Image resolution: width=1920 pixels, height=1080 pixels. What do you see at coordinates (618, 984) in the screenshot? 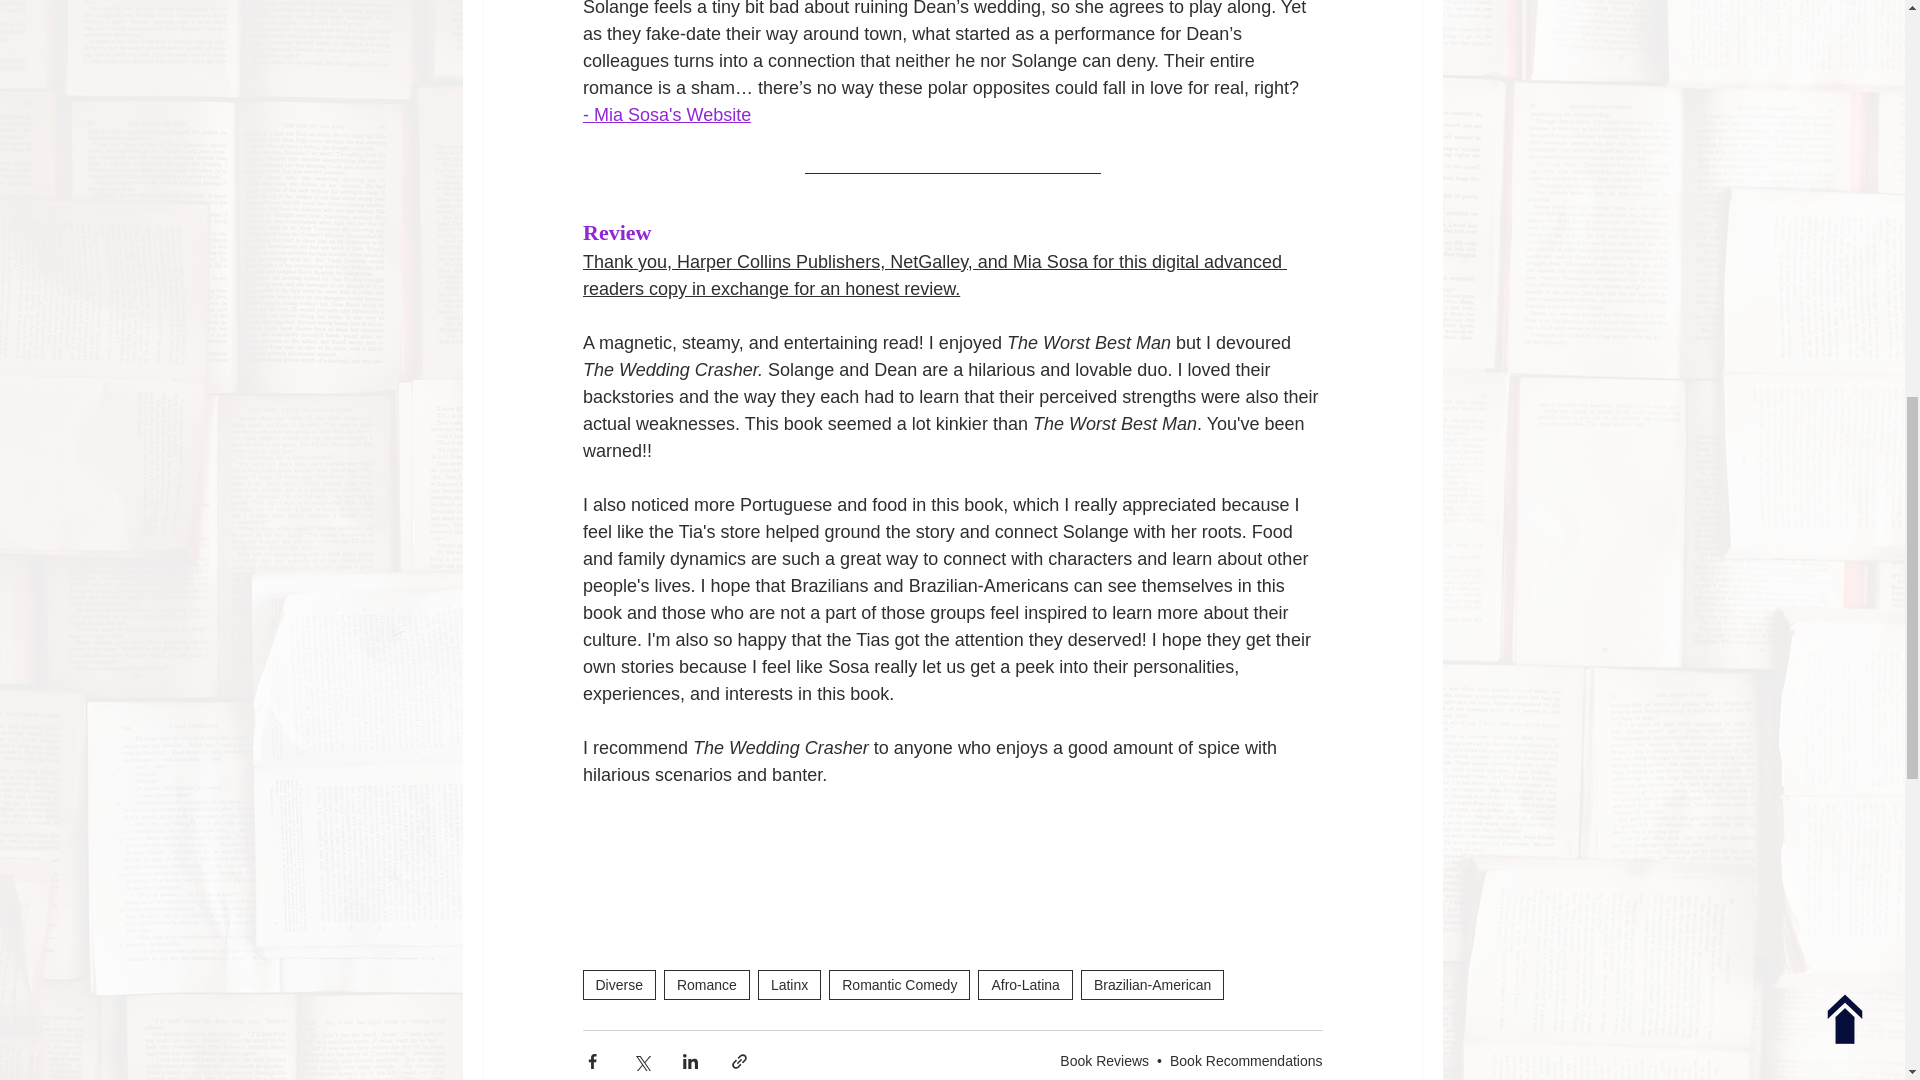
I see `Diverse` at bounding box center [618, 984].